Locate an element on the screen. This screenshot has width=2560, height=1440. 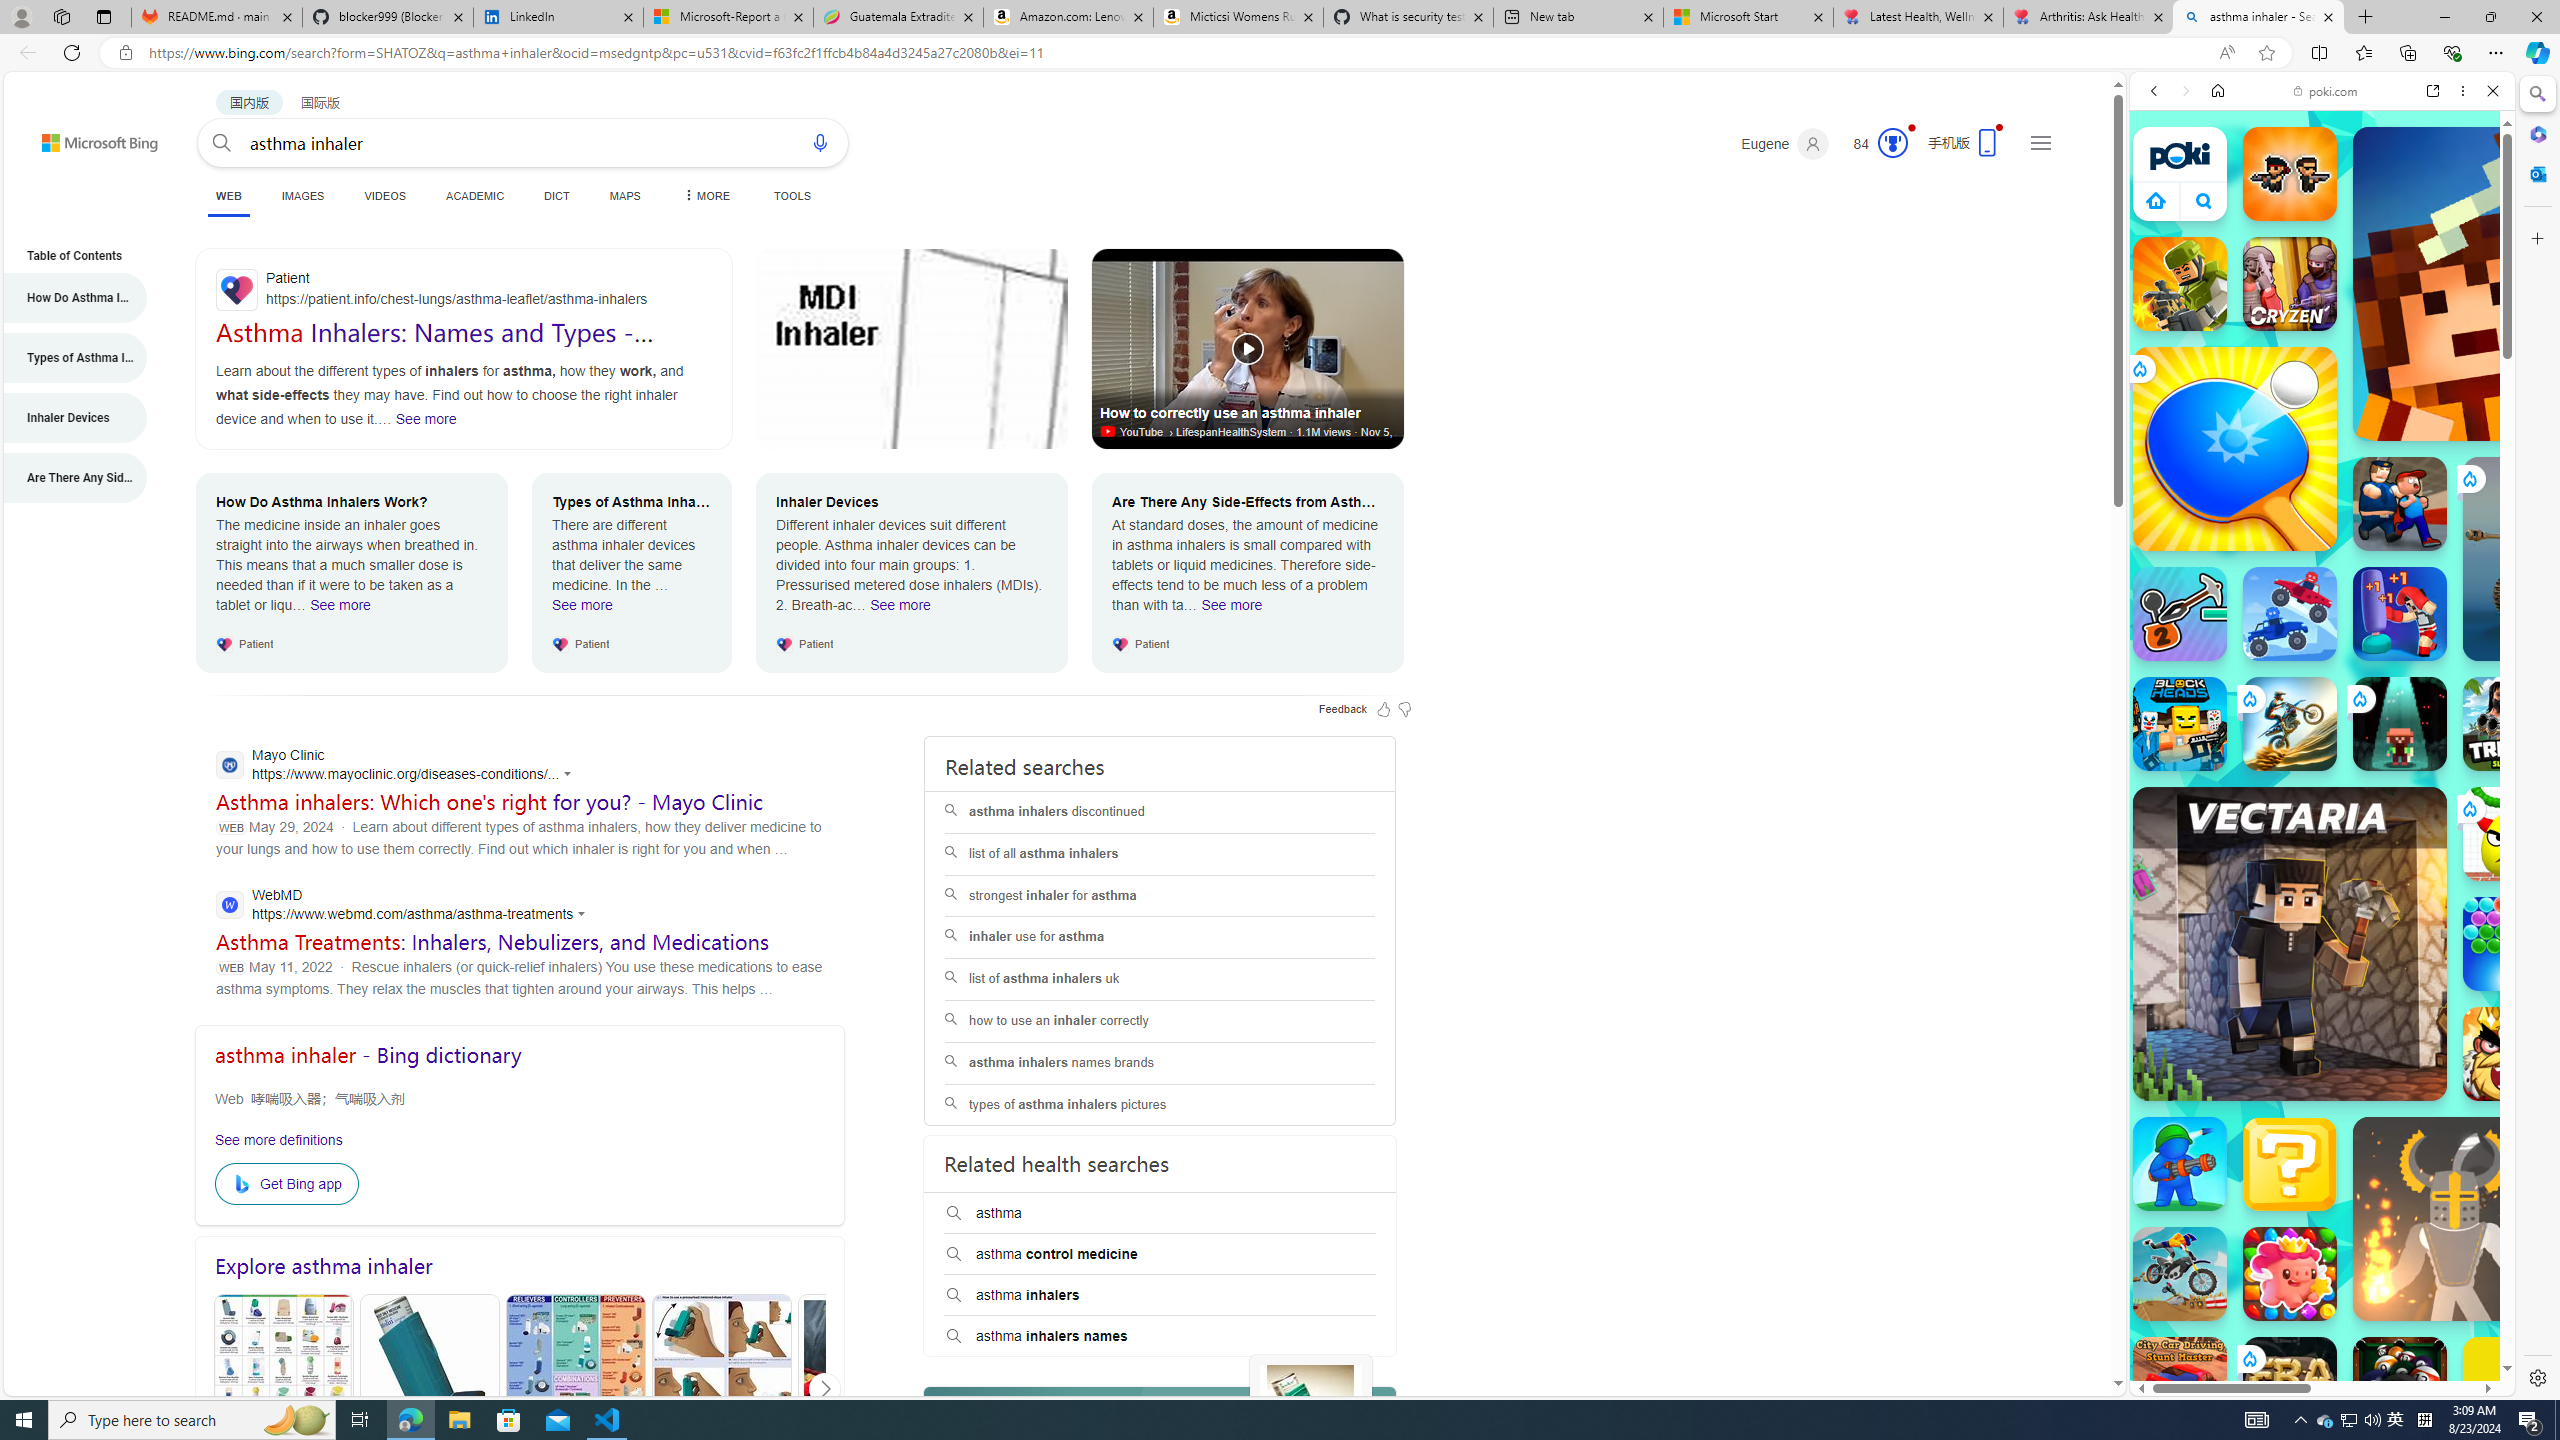
asthma inhalers discontinued is located at coordinates (1159, 812).